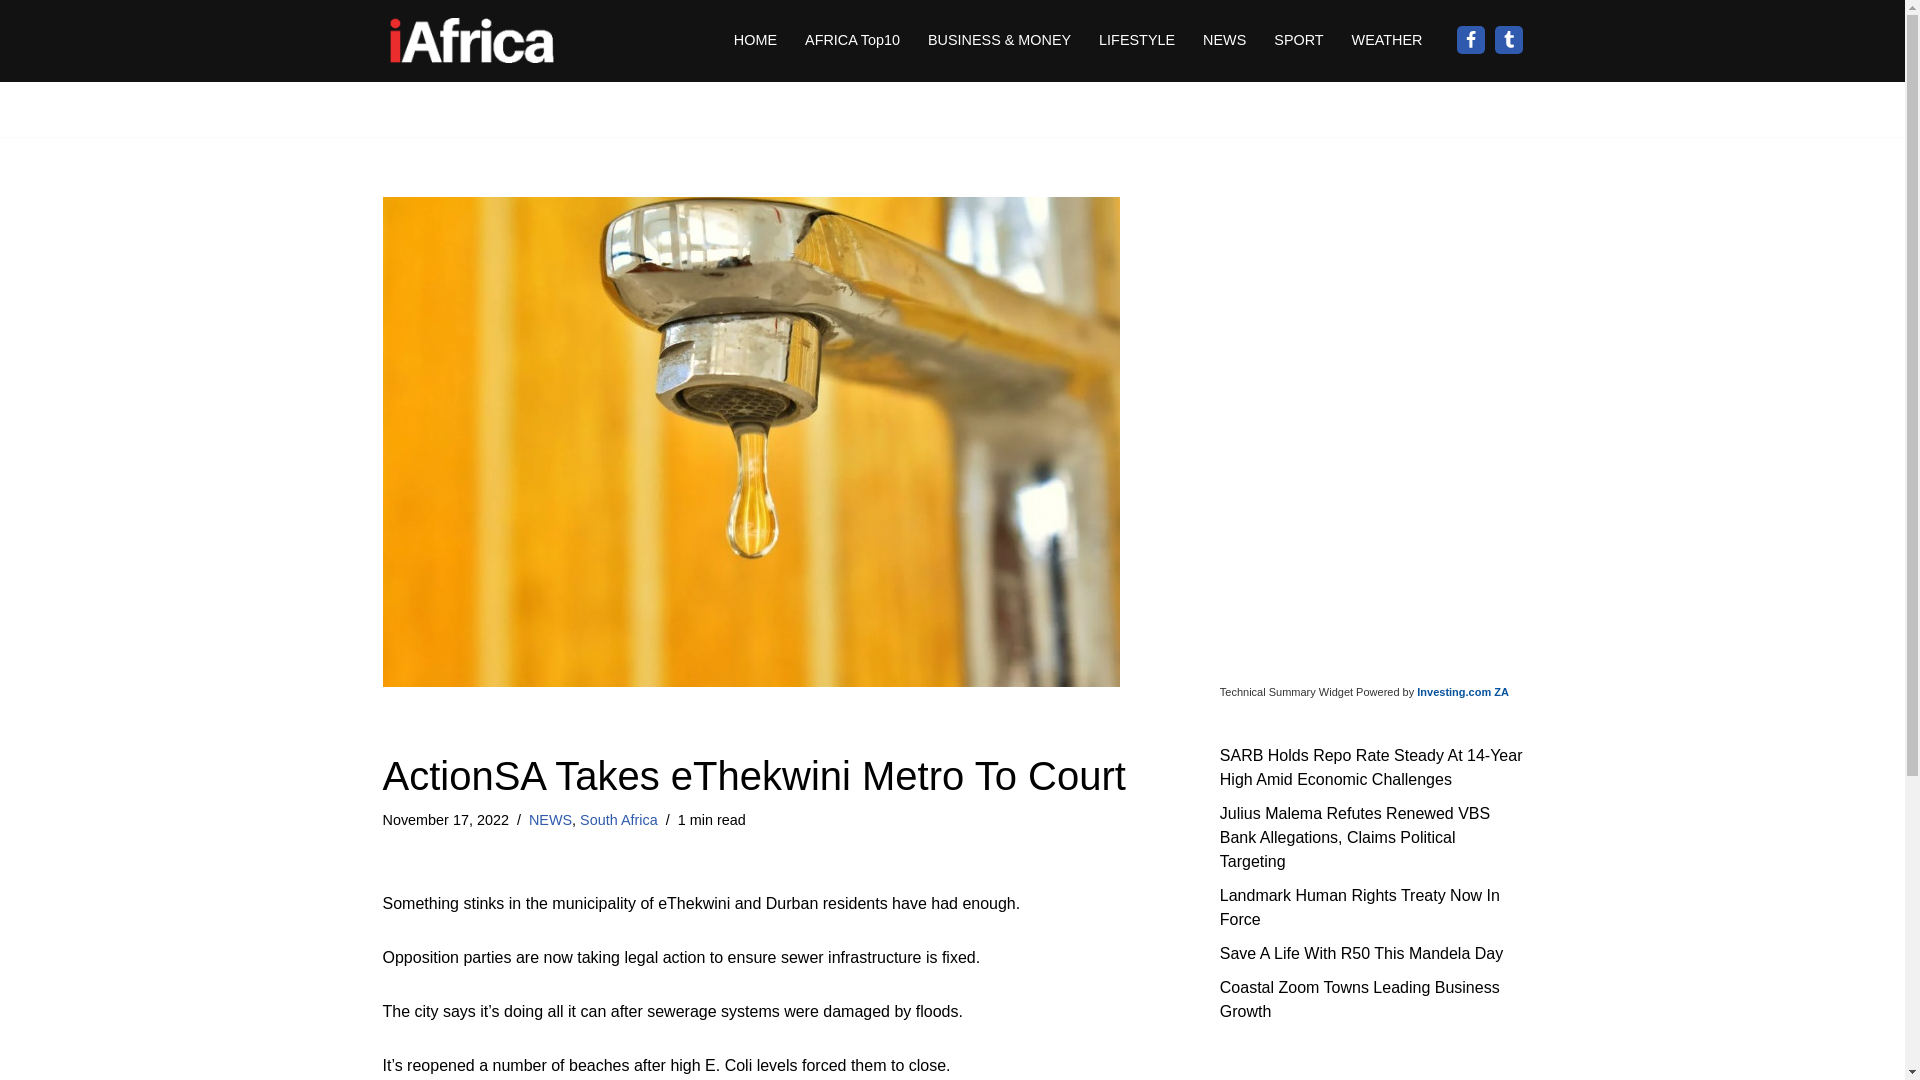 This screenshot has height=1080, width=1920. I want to click on Landmark Human Rights Treaty Now In Force, so click(1359, 906).